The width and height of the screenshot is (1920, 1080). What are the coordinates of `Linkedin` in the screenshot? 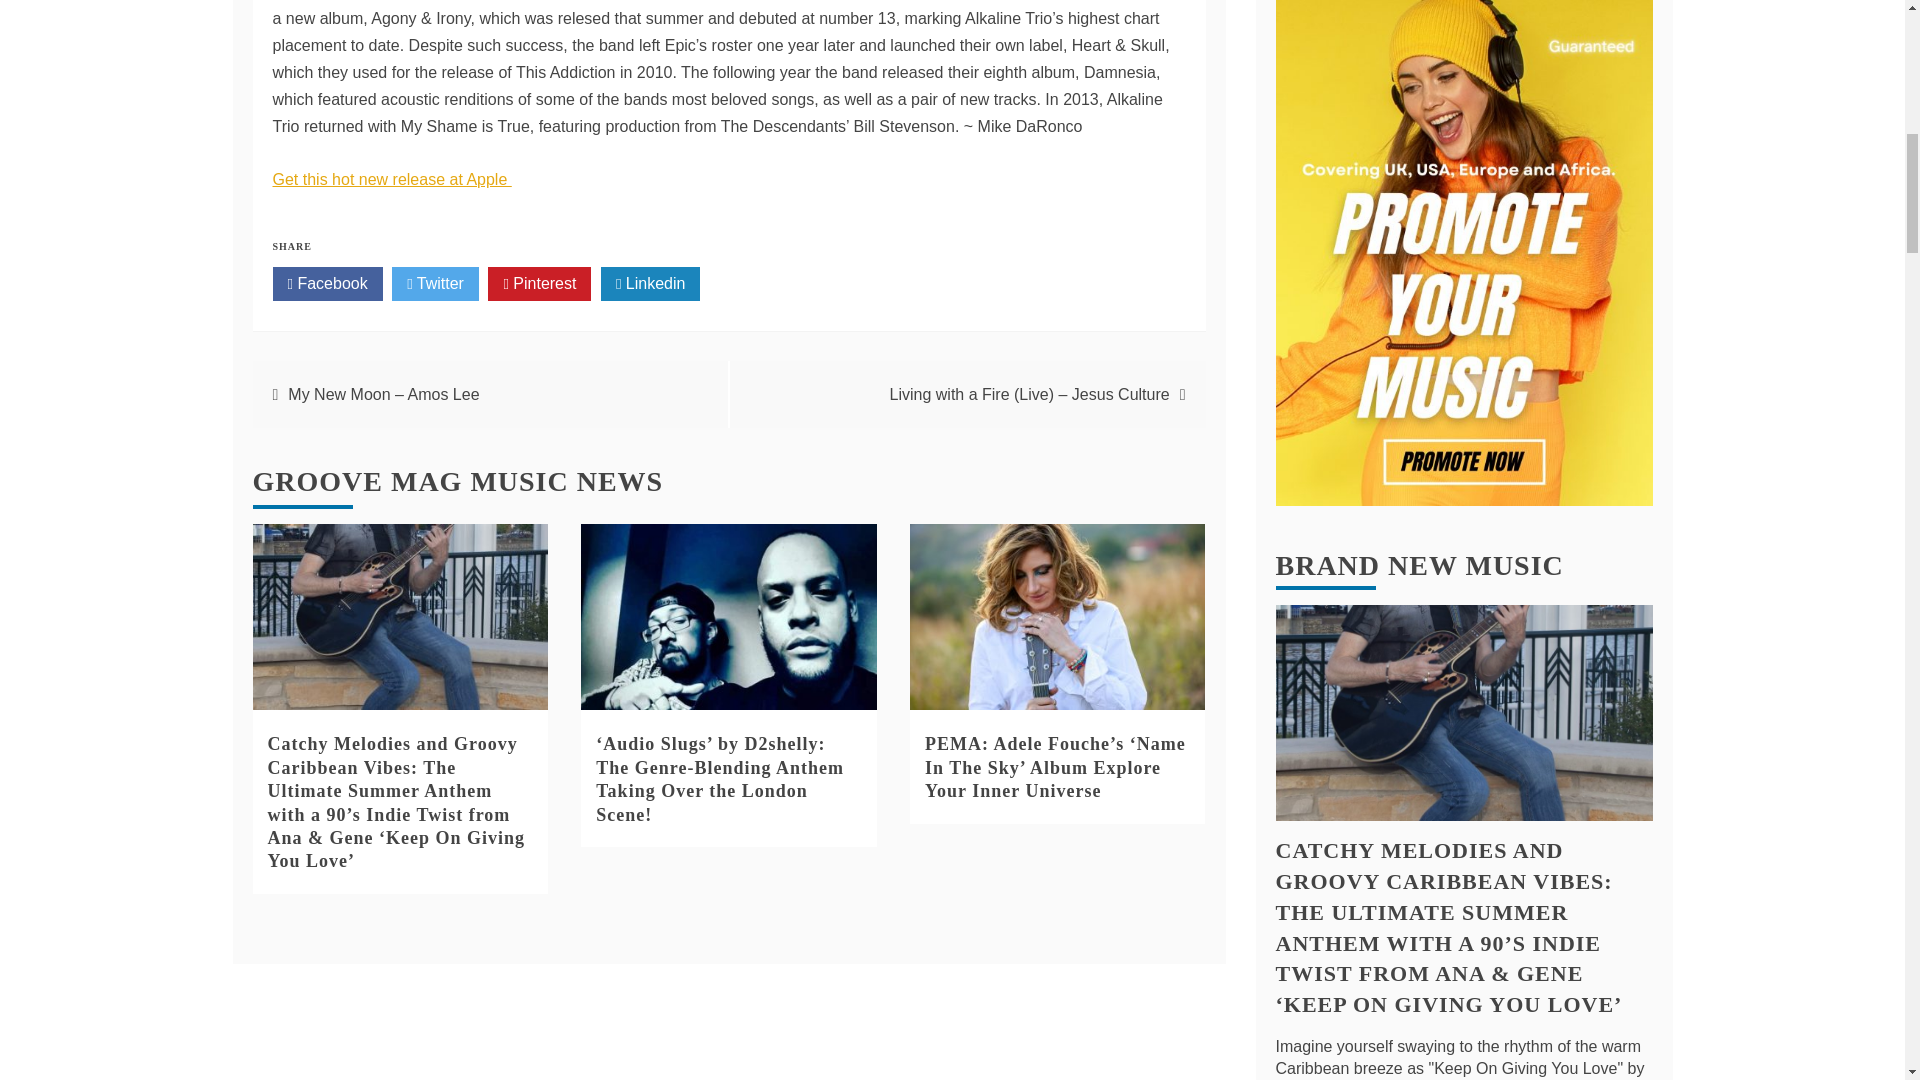 It's located at (650, 284).